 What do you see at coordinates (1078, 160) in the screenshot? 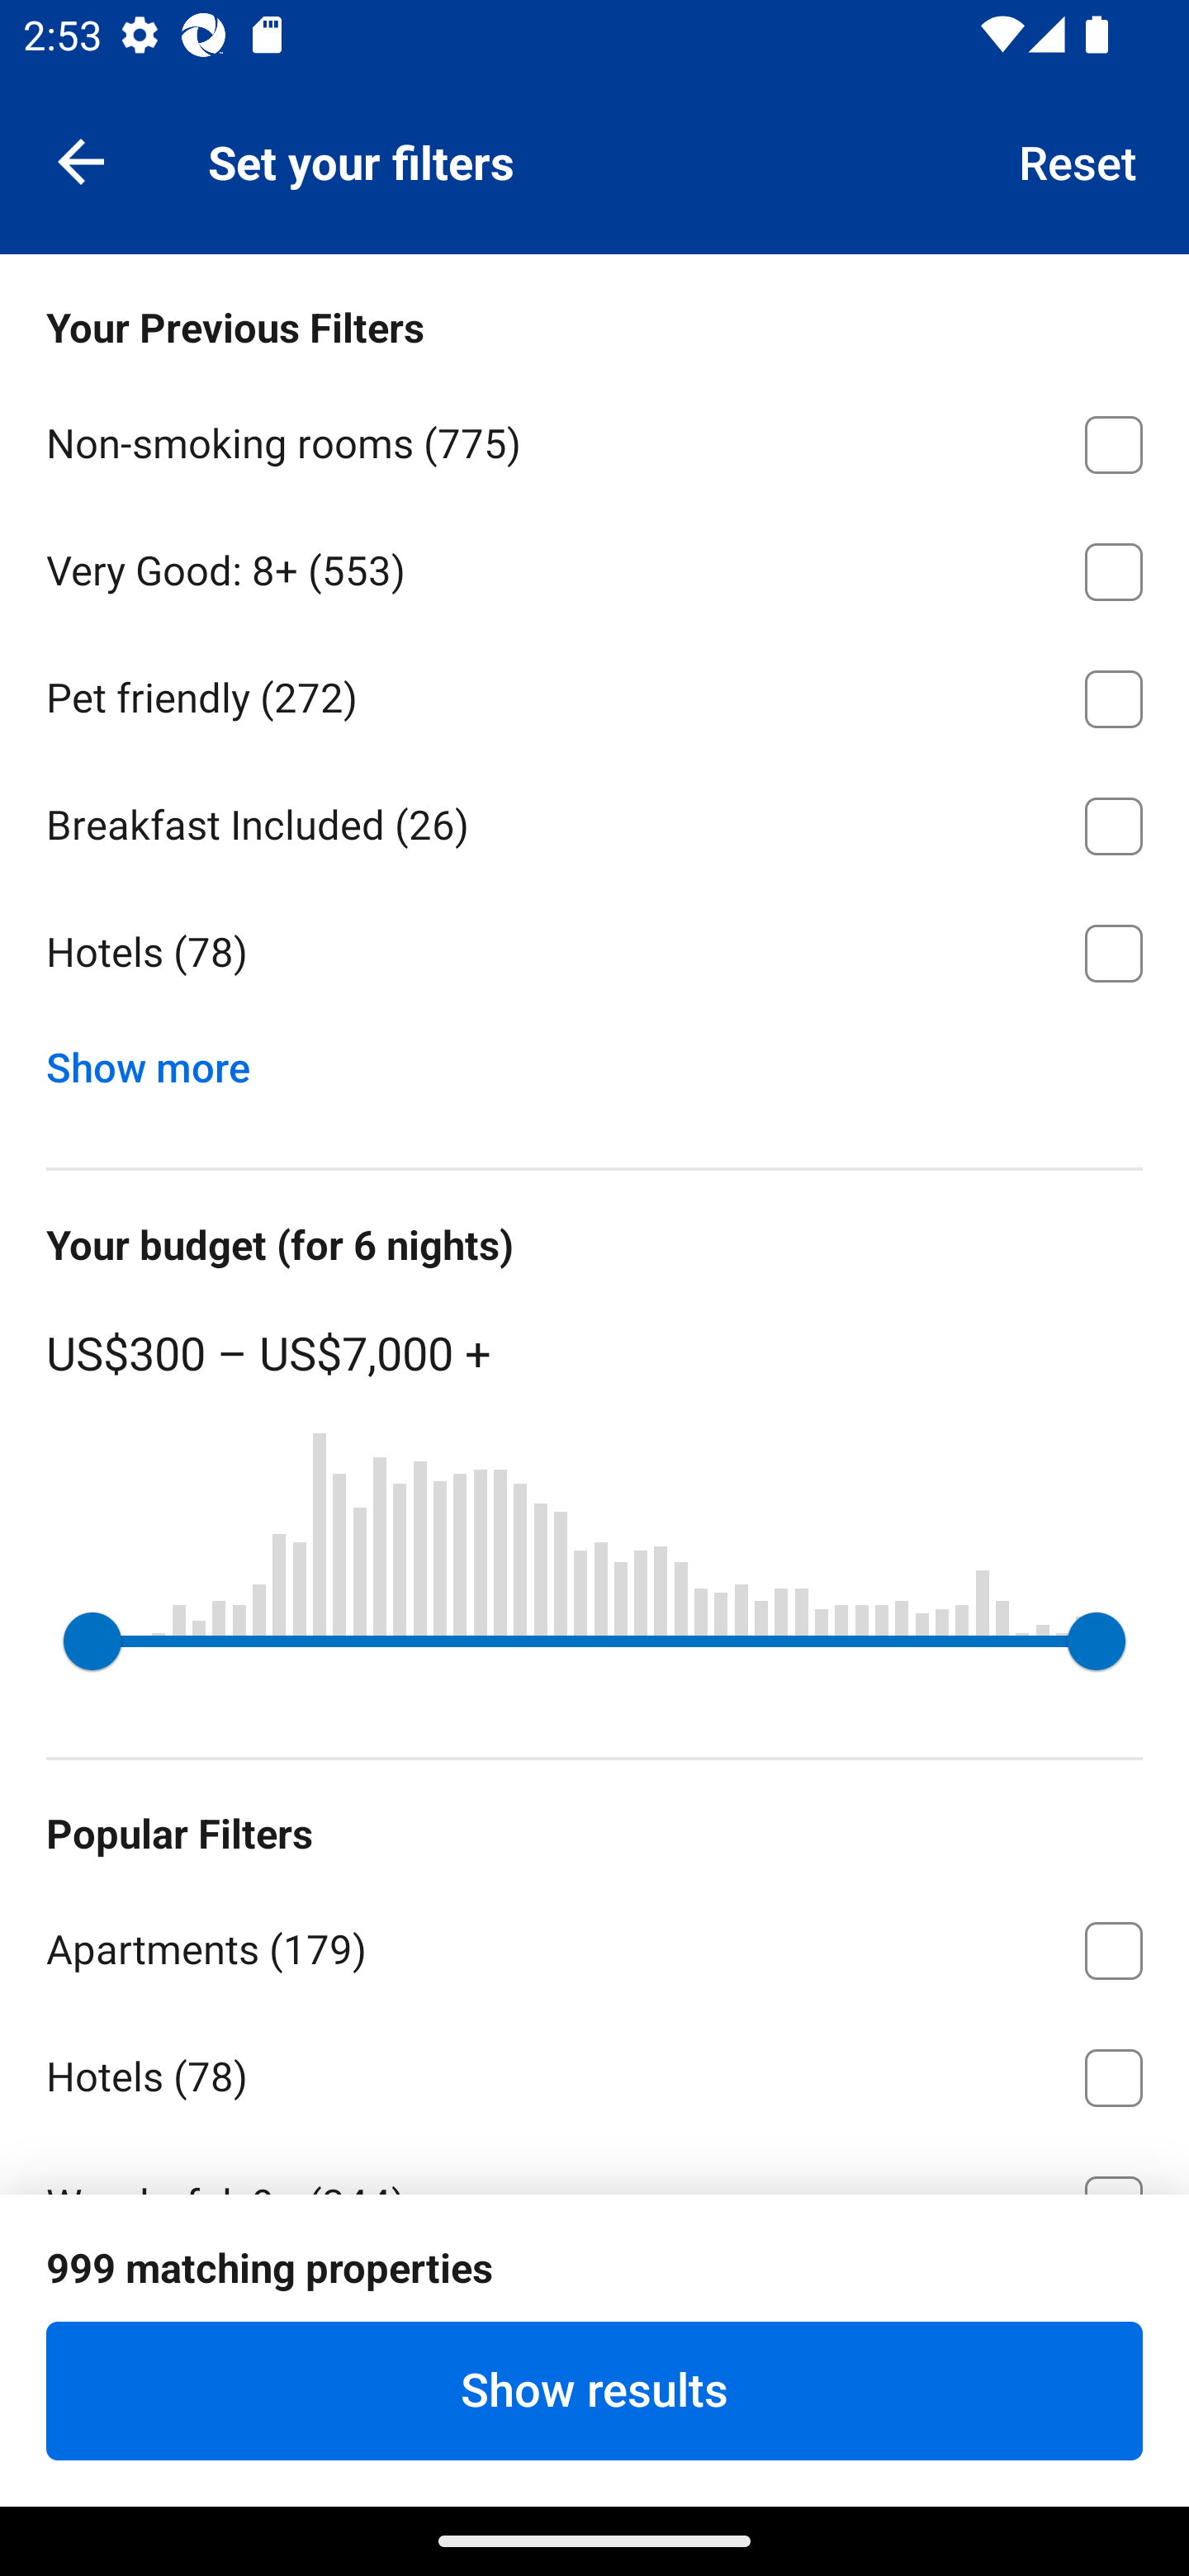
I see `Reset` at bounding box center [1078, 160].